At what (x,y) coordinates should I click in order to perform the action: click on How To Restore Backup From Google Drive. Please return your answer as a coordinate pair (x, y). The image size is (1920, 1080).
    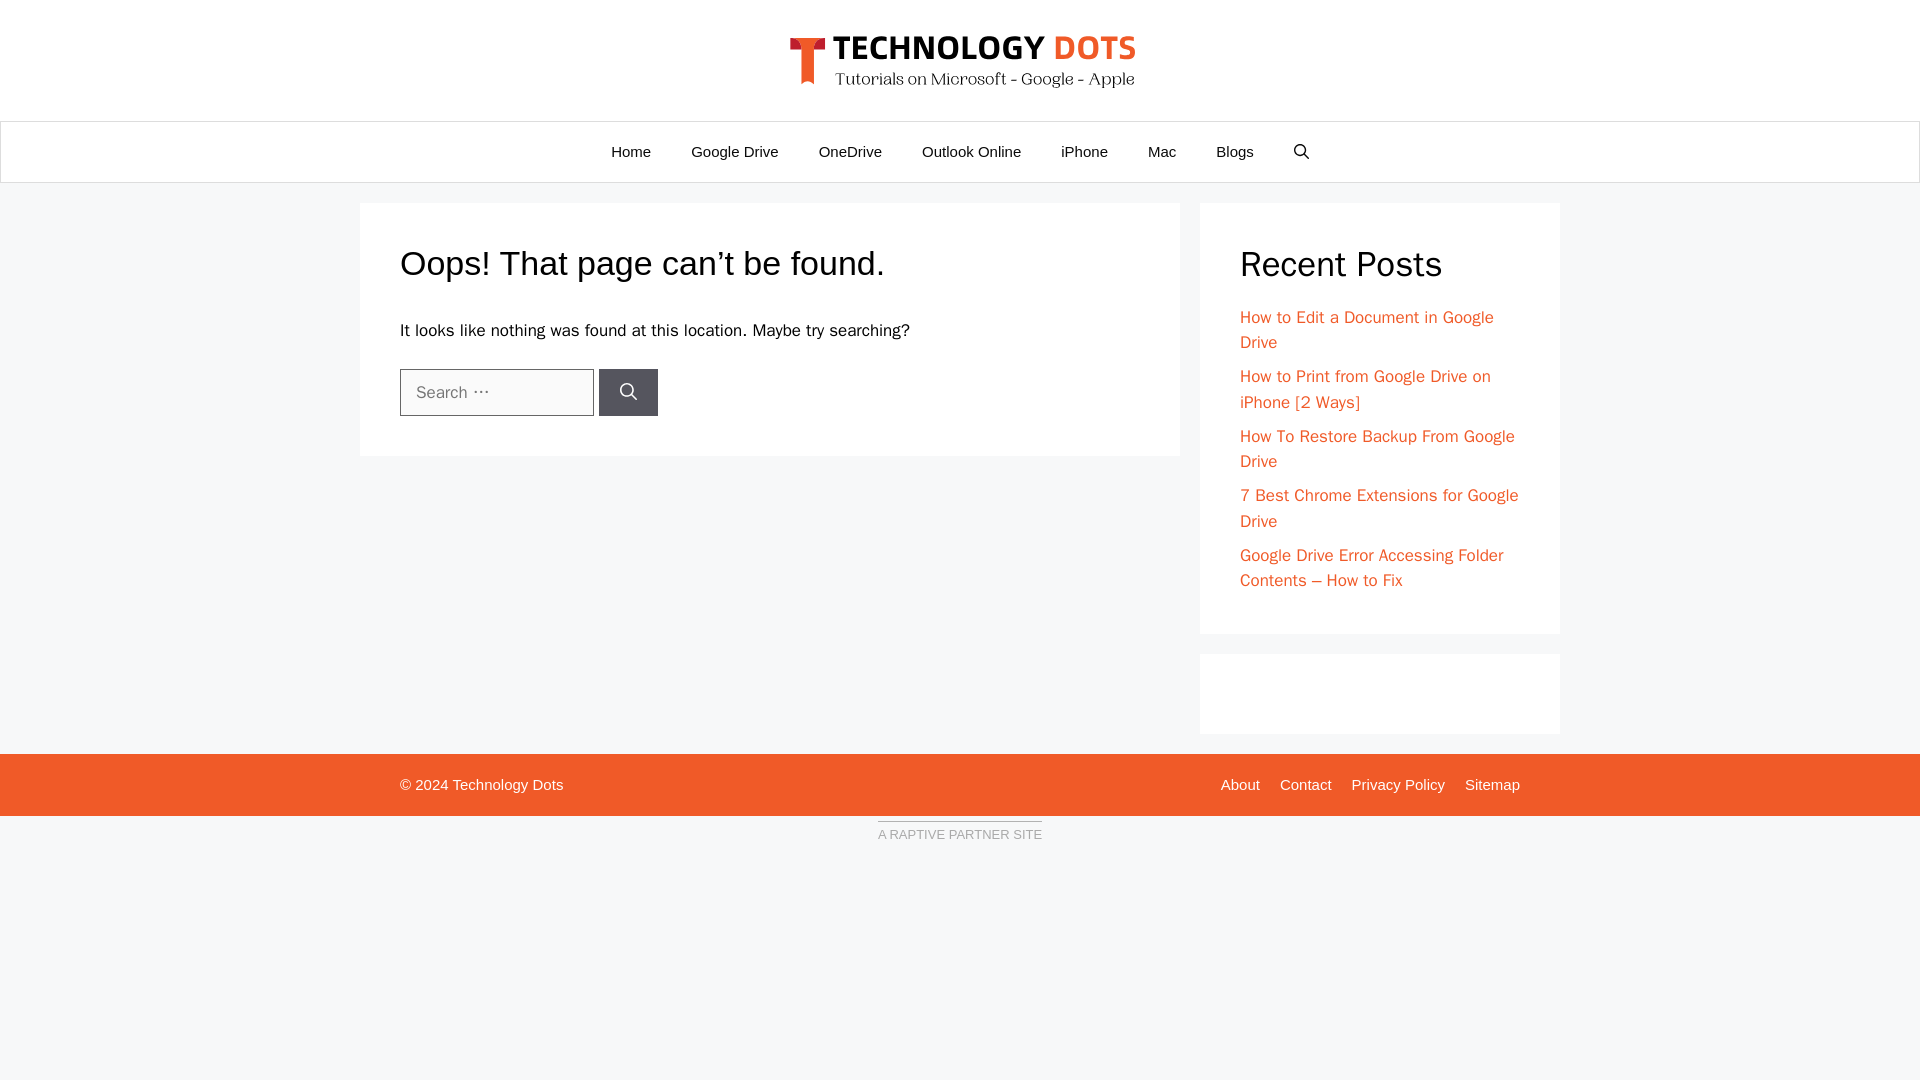
    Looking at the image, I should click on (1377, 449).